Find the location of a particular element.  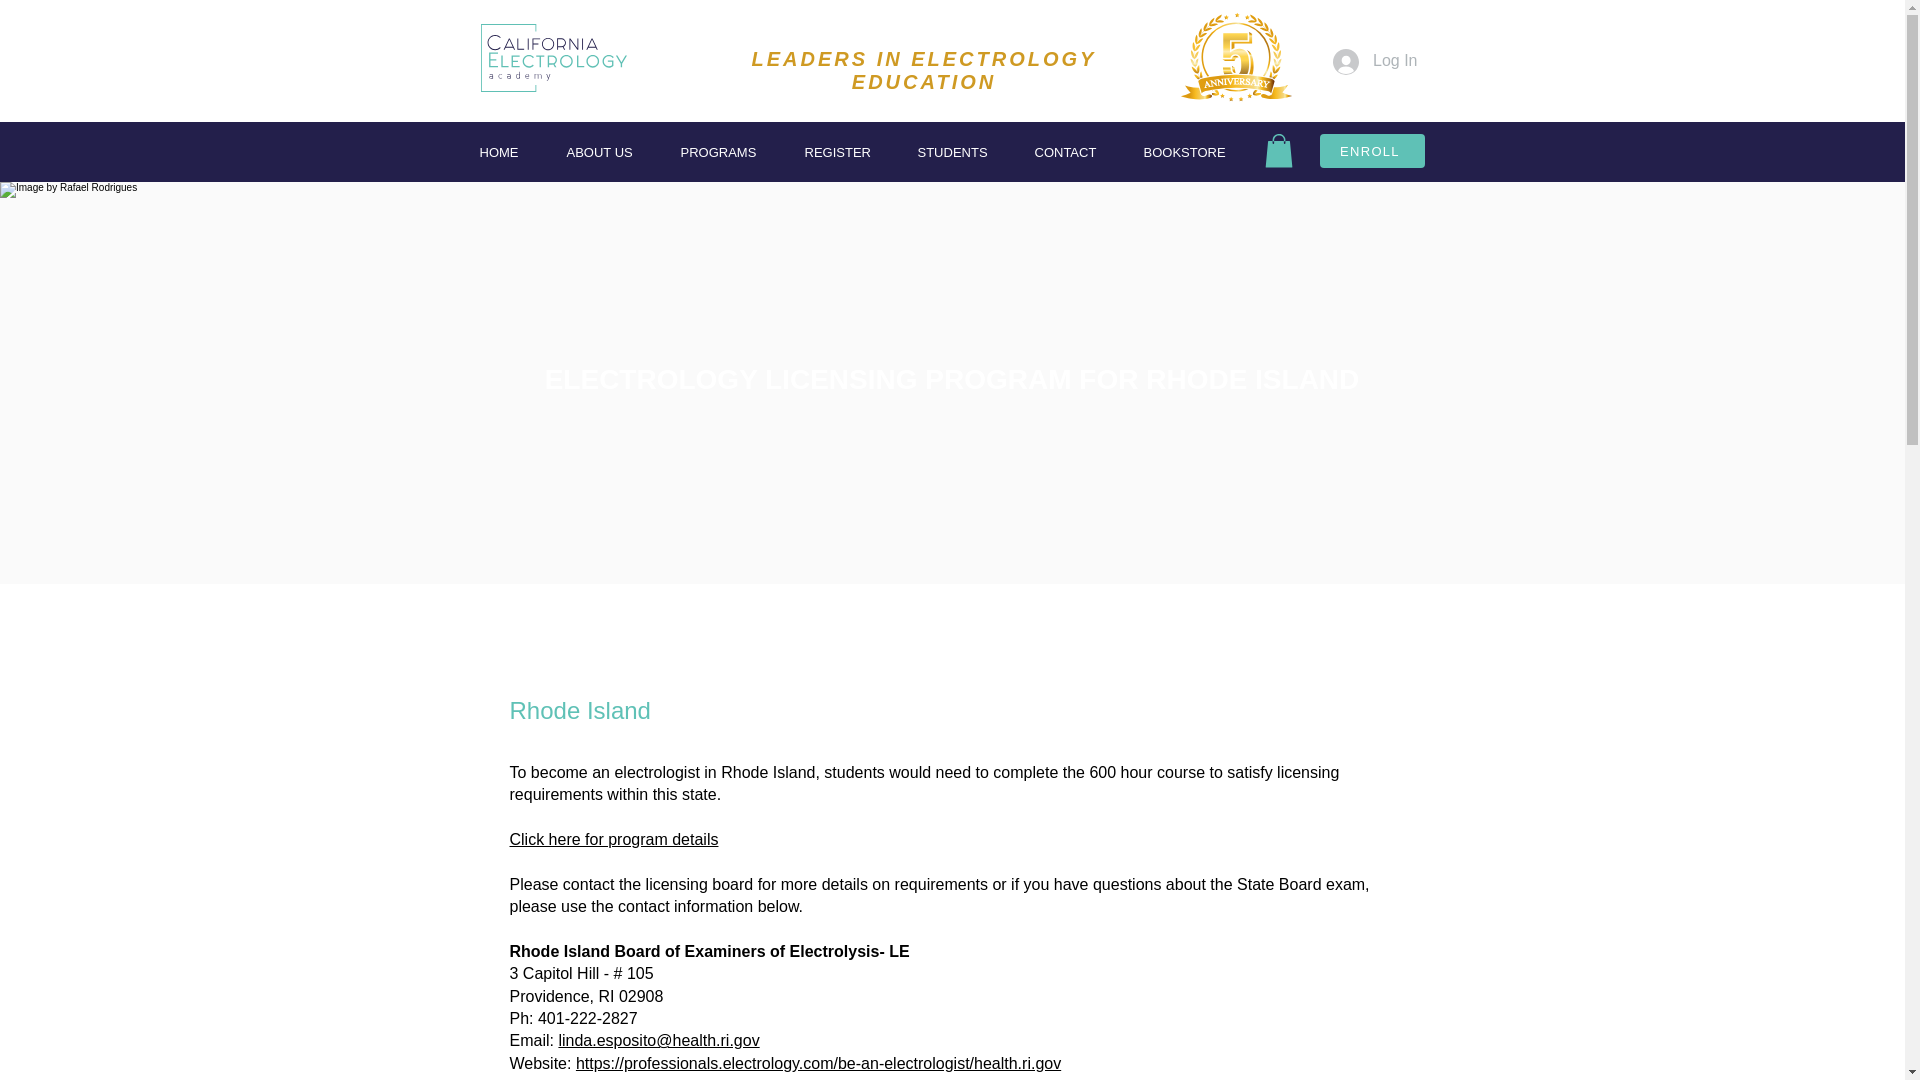

STUDENTS is located at coordinates (960, 152).